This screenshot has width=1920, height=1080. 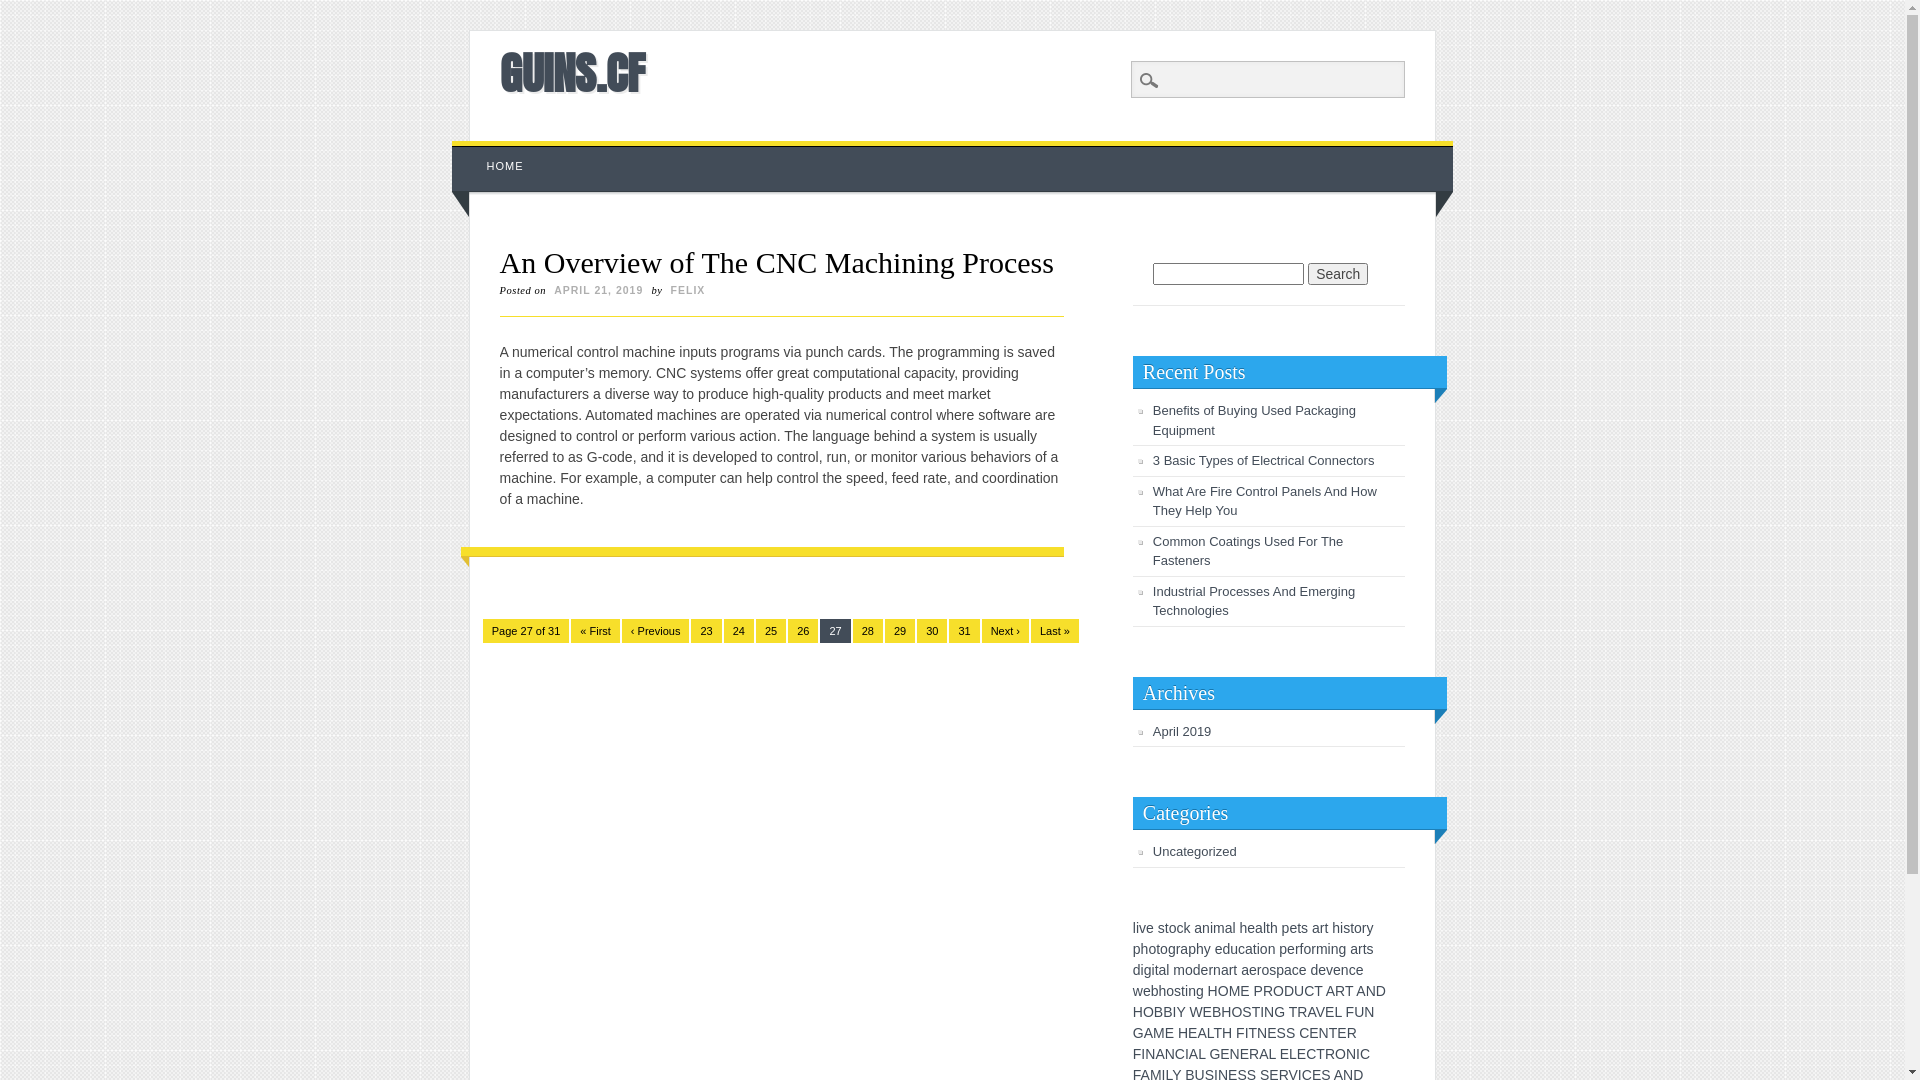 What do you see at coordinates (1183, 1033) in the screenshot?
I see `H` at bounding box center [1183, 1033].